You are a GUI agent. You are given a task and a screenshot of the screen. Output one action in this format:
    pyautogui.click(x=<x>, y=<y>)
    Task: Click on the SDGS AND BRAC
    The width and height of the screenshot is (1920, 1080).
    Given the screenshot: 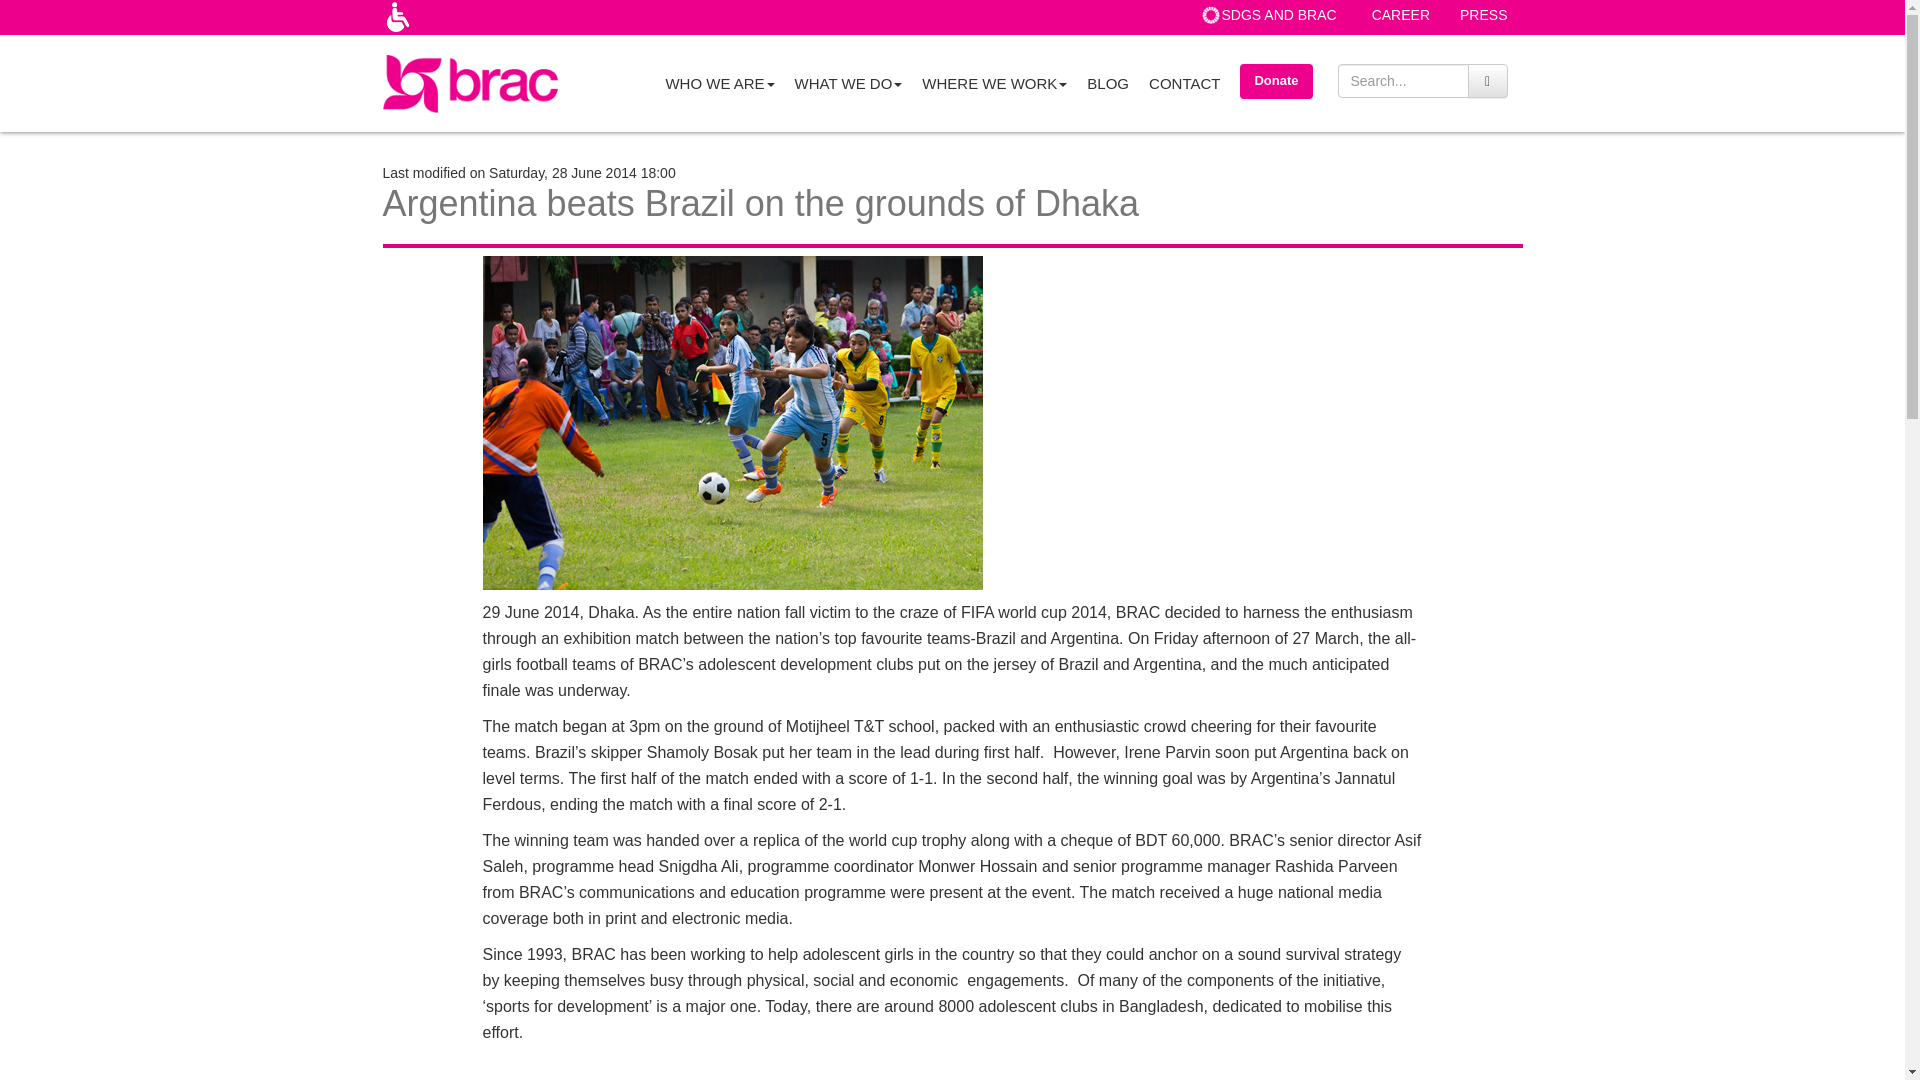 What is the action you would take?
    pyautogui.click(x=1279, y=15)
    